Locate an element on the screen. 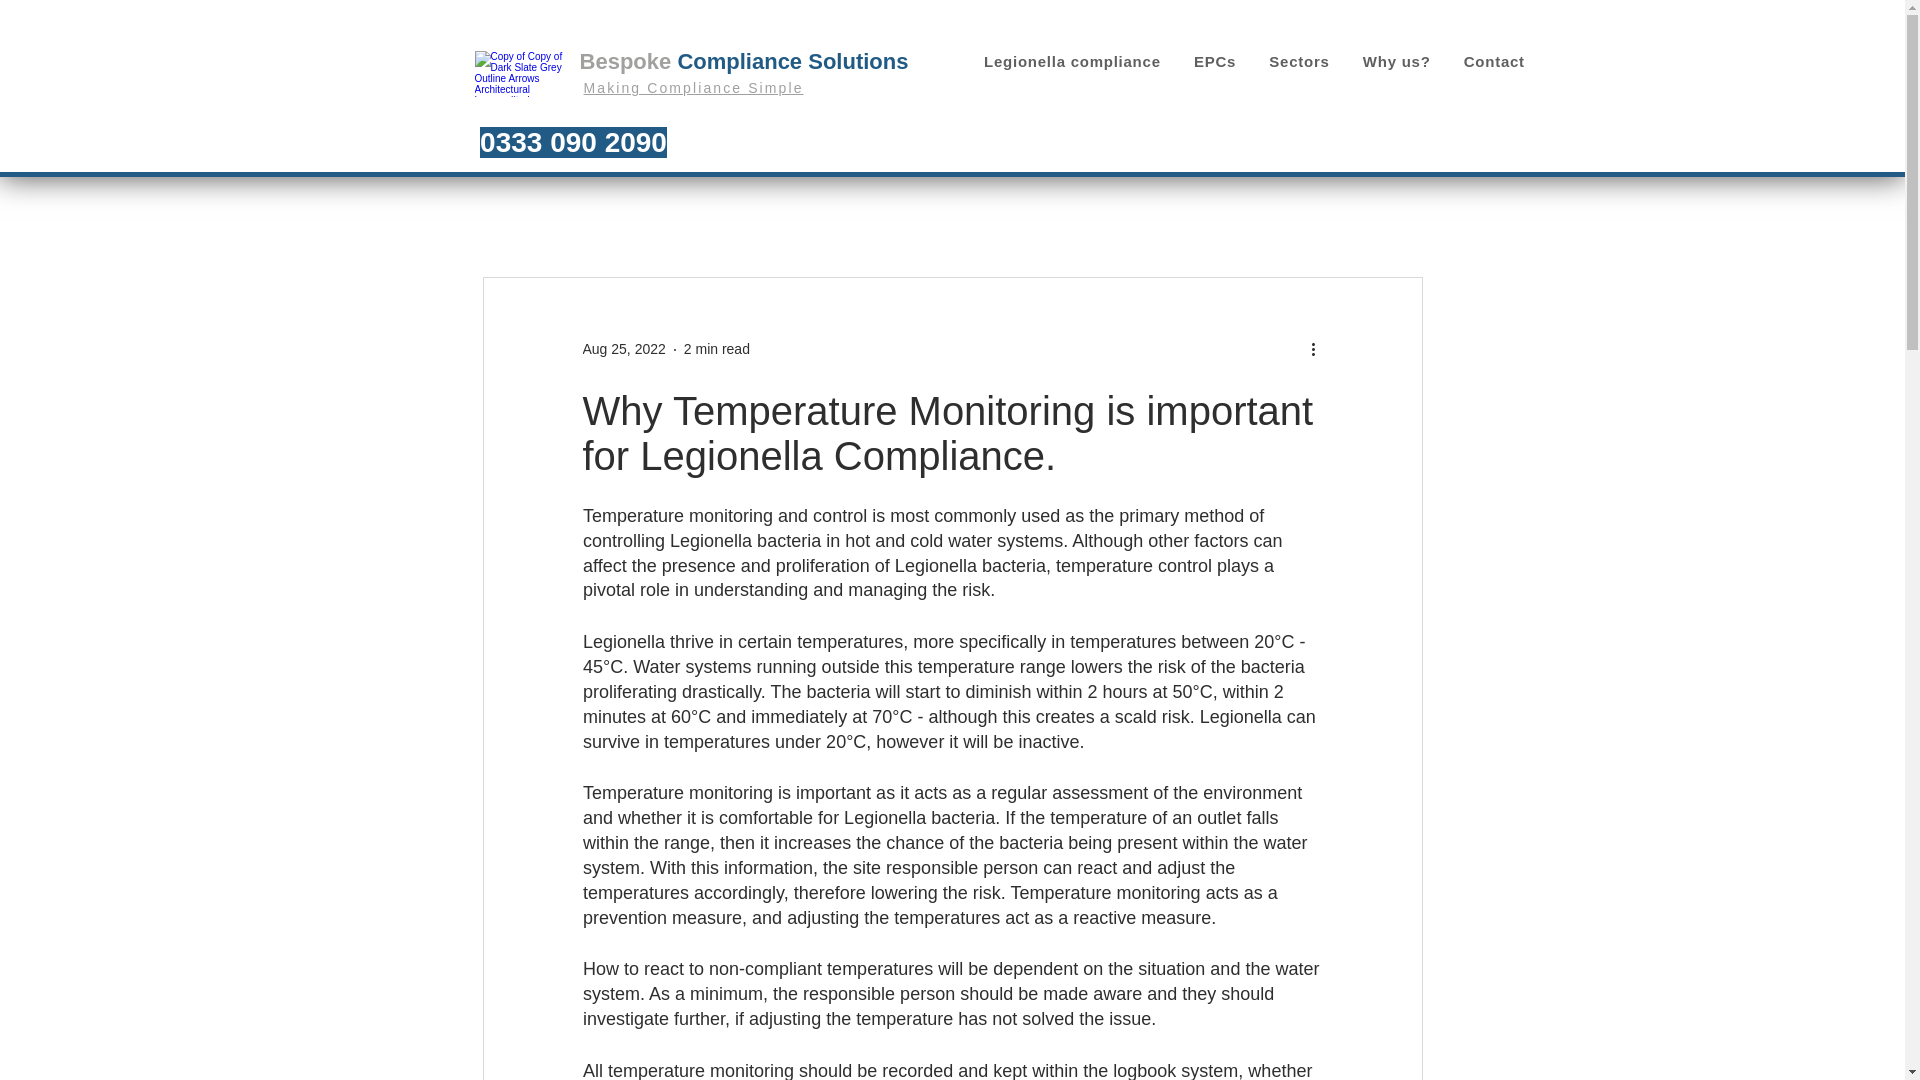  EPCs is located at coordinates (1214, 61).